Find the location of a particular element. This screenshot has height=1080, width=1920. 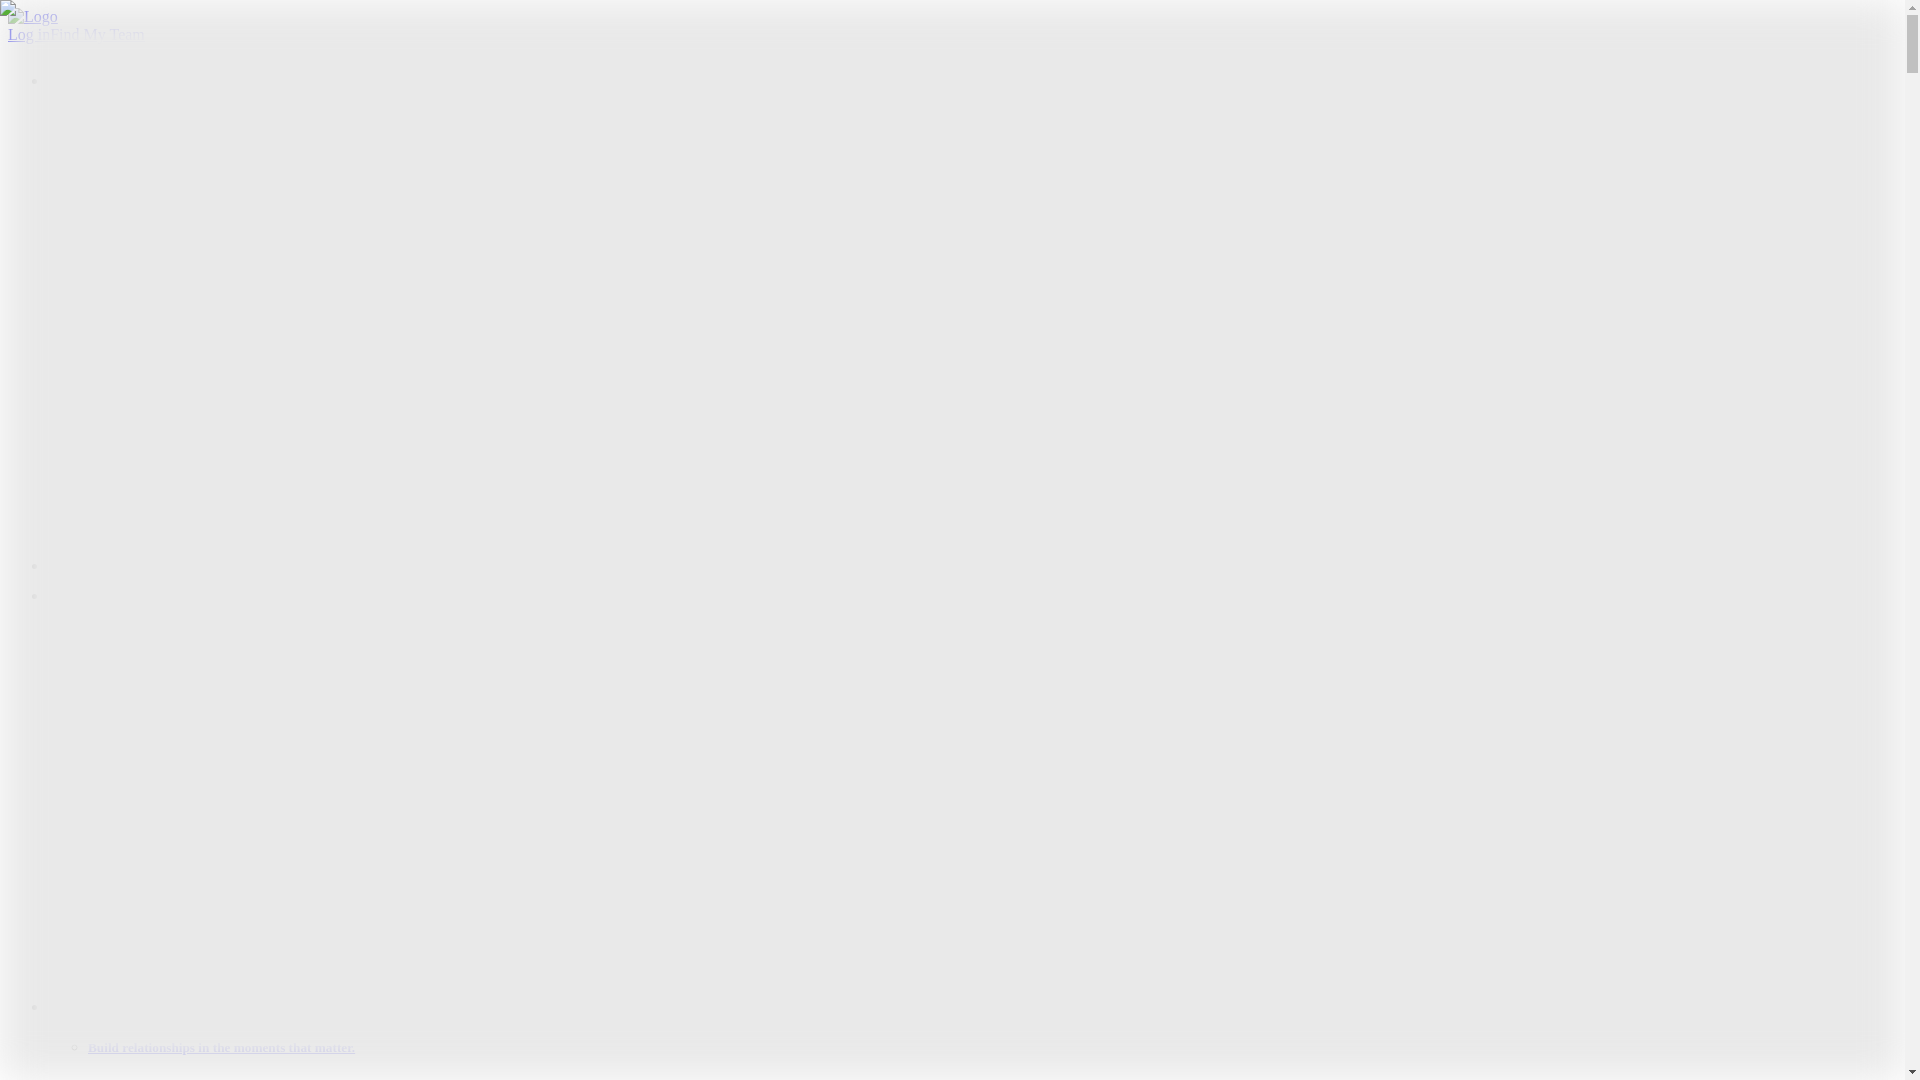

About is located at coordinates (148, 940).